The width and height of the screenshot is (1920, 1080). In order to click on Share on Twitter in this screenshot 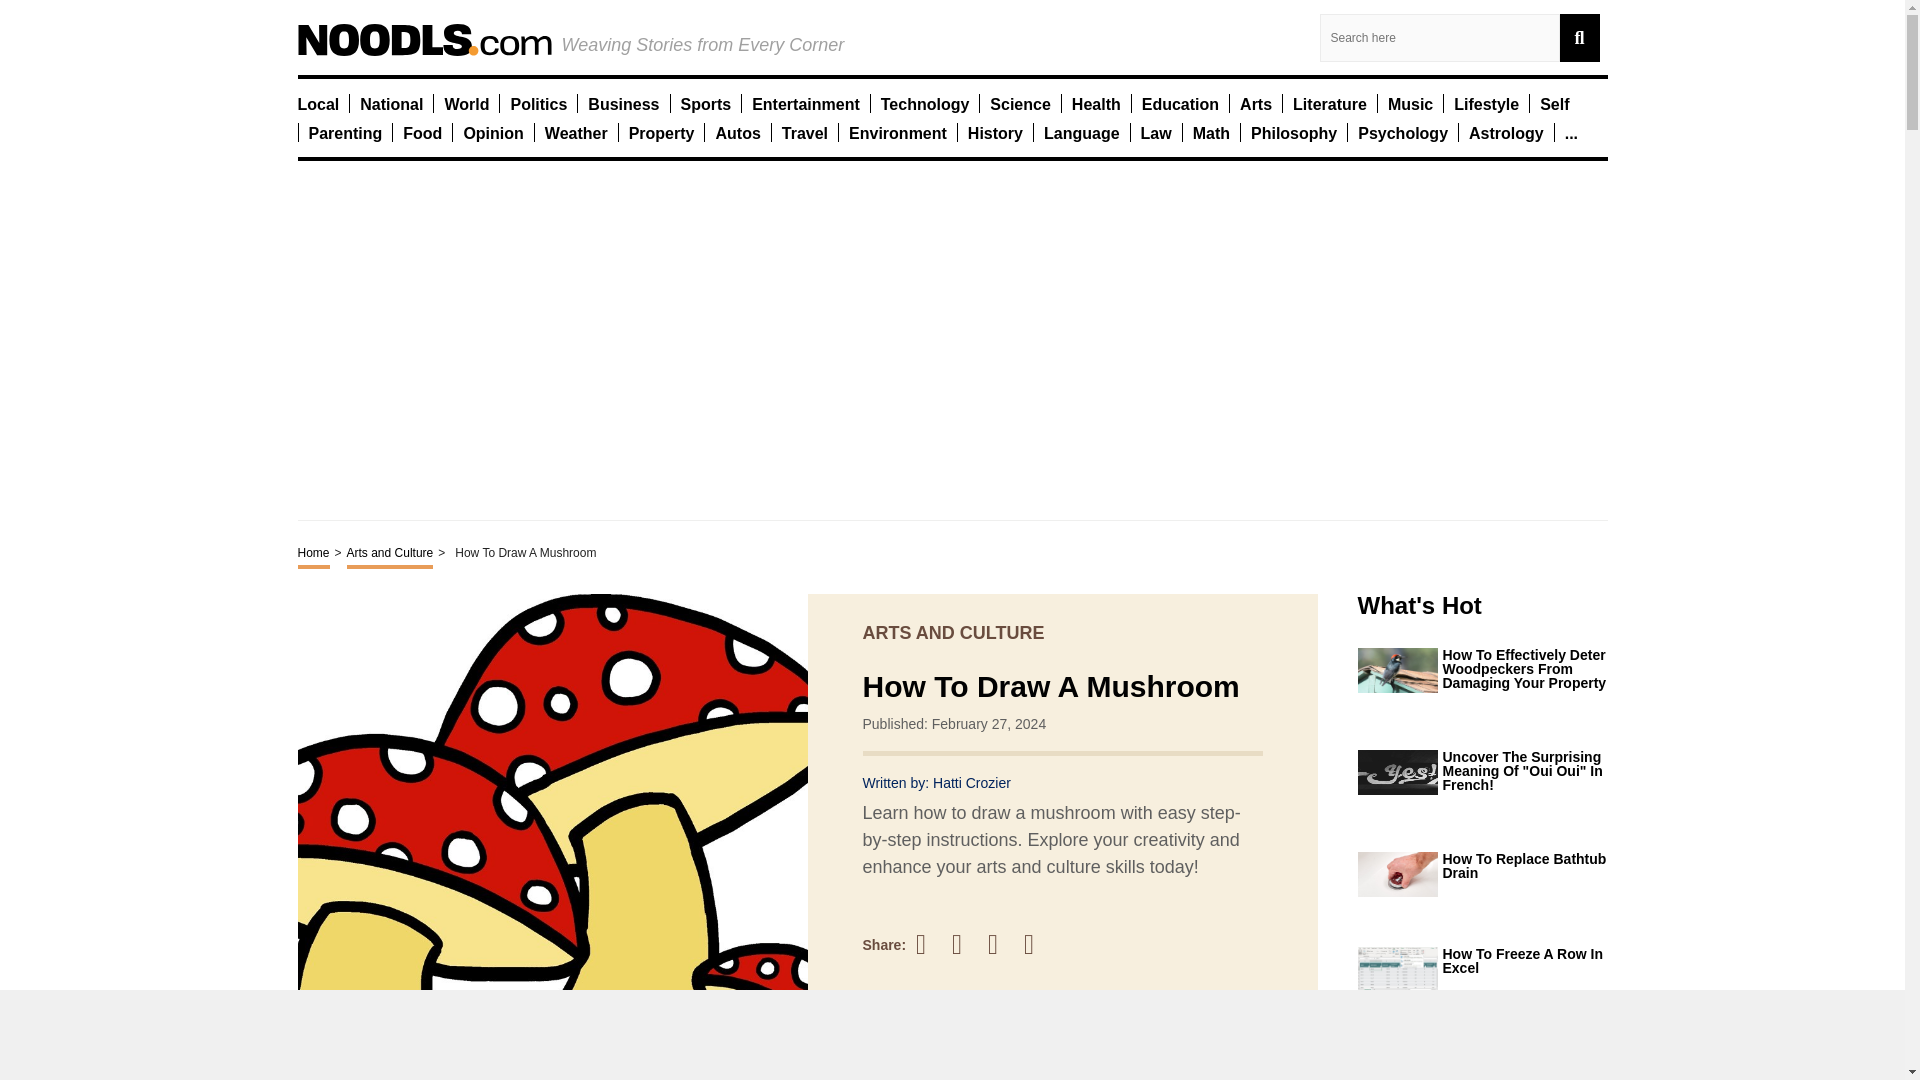, I will do `click(966, 944)`.